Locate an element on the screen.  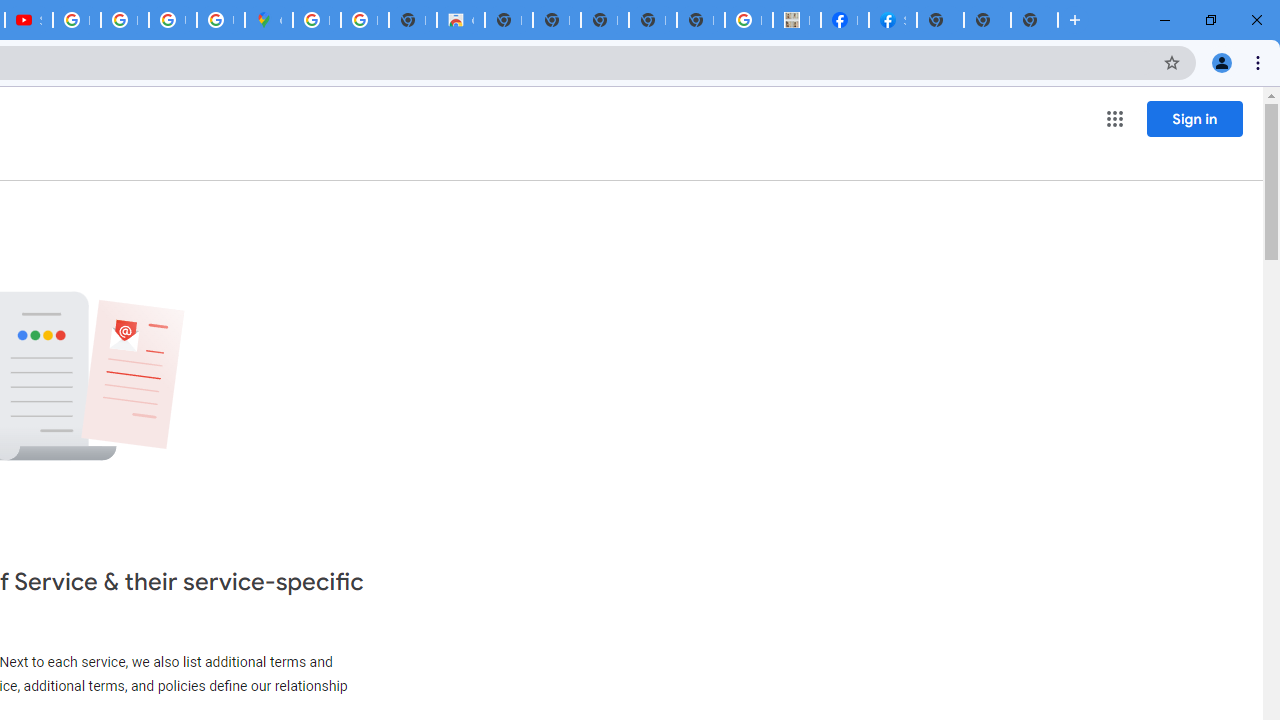
Miley Cyrus | Facebook is located at coordinates (844, 20).